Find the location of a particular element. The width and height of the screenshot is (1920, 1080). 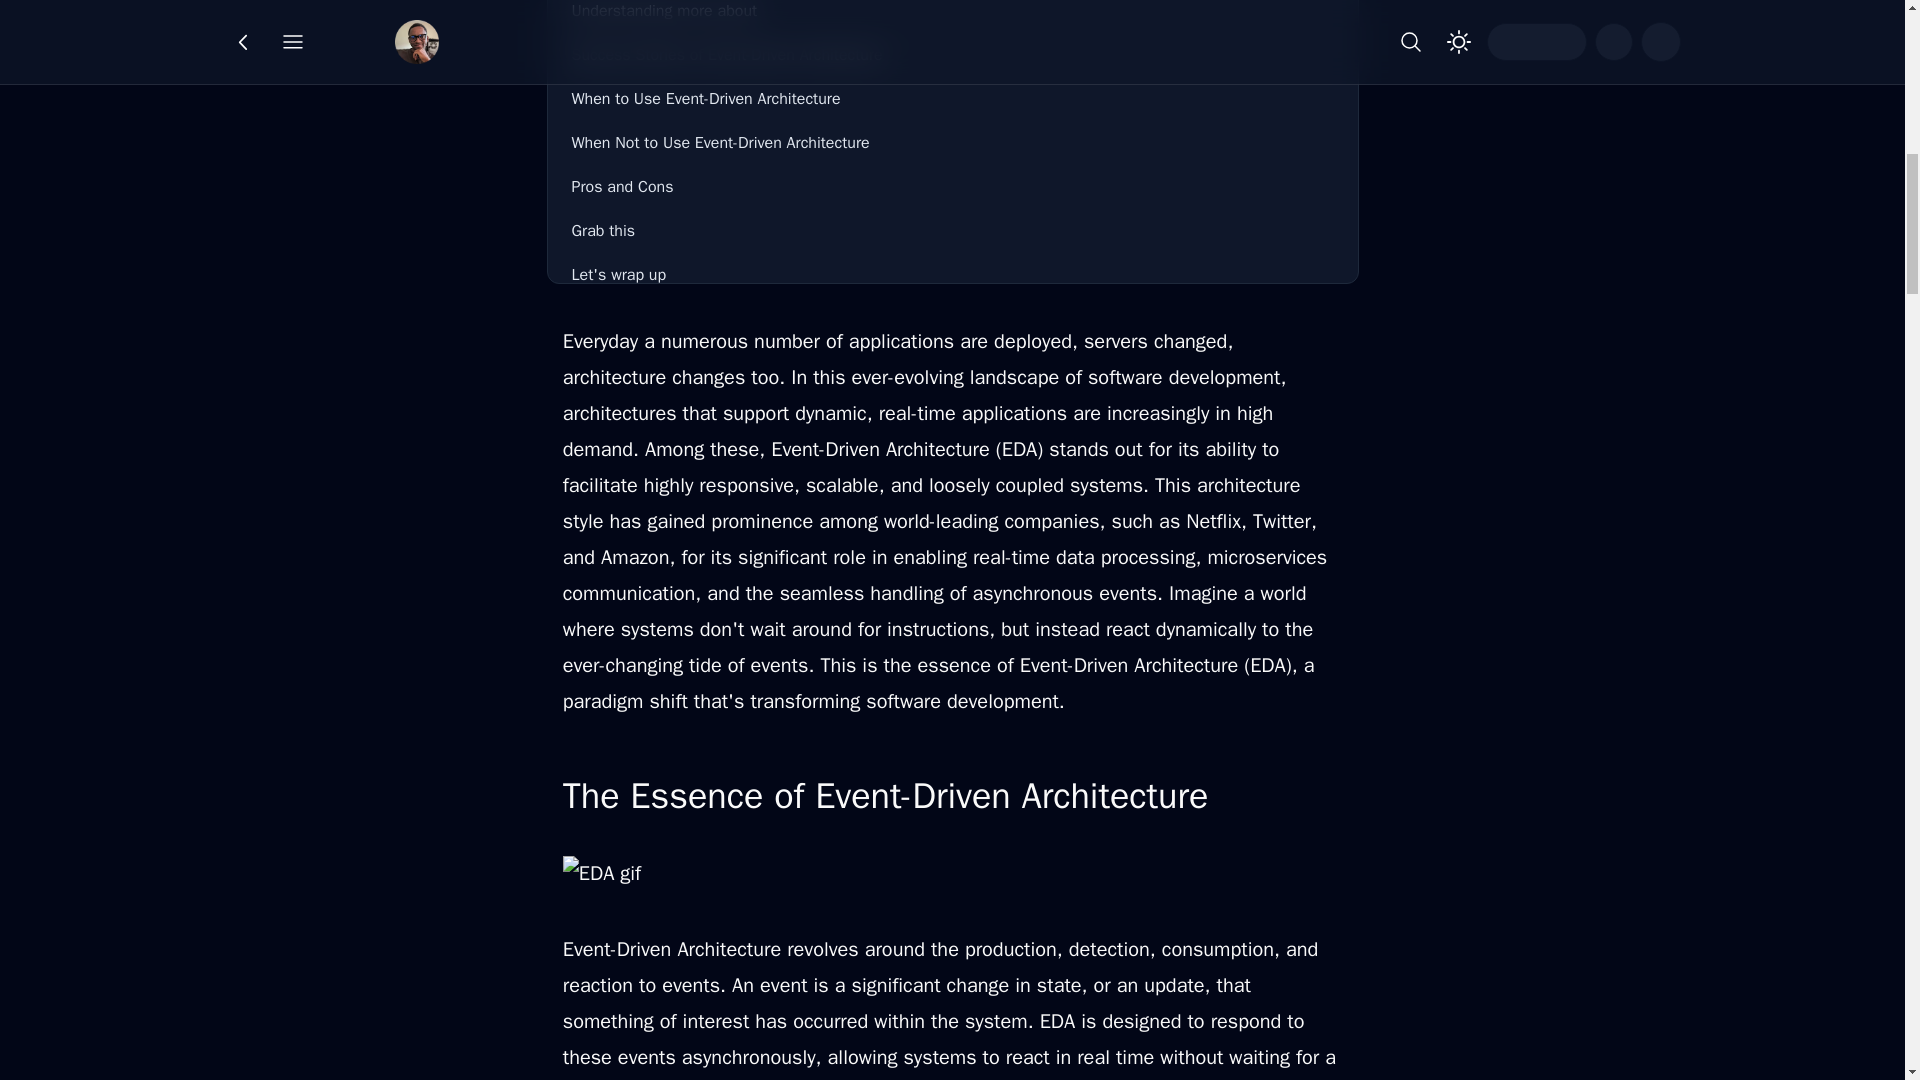

When to Use Event-Driven Architecture is located at coordinates (953, 98).